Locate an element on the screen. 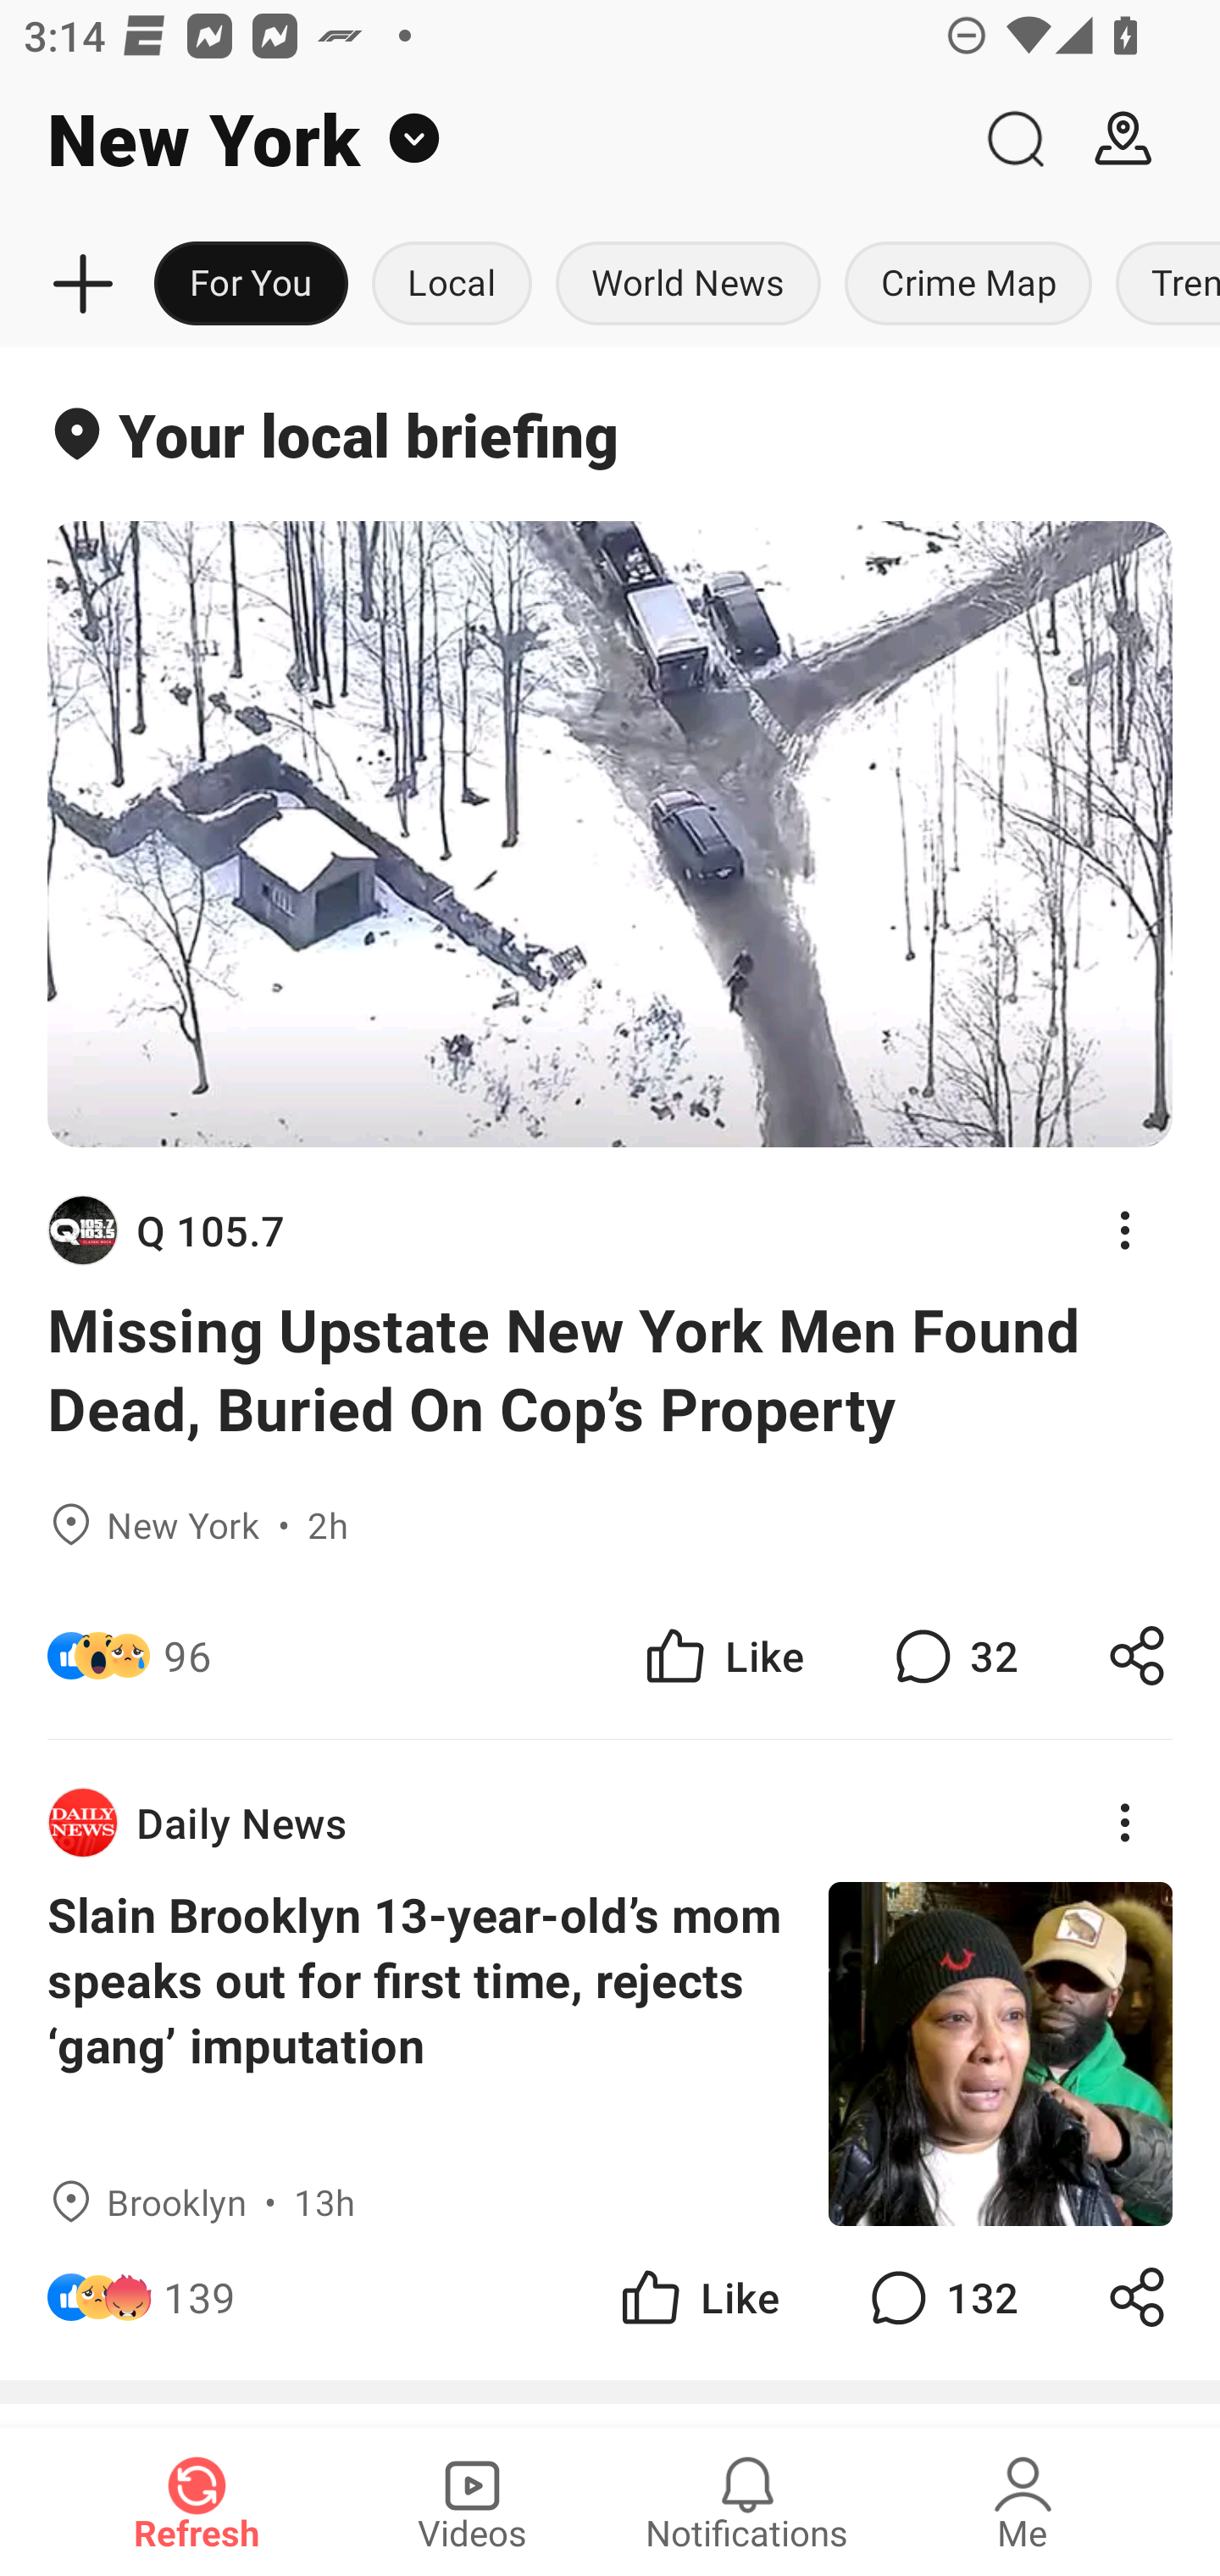  World News is located at coordinates (688, 285).